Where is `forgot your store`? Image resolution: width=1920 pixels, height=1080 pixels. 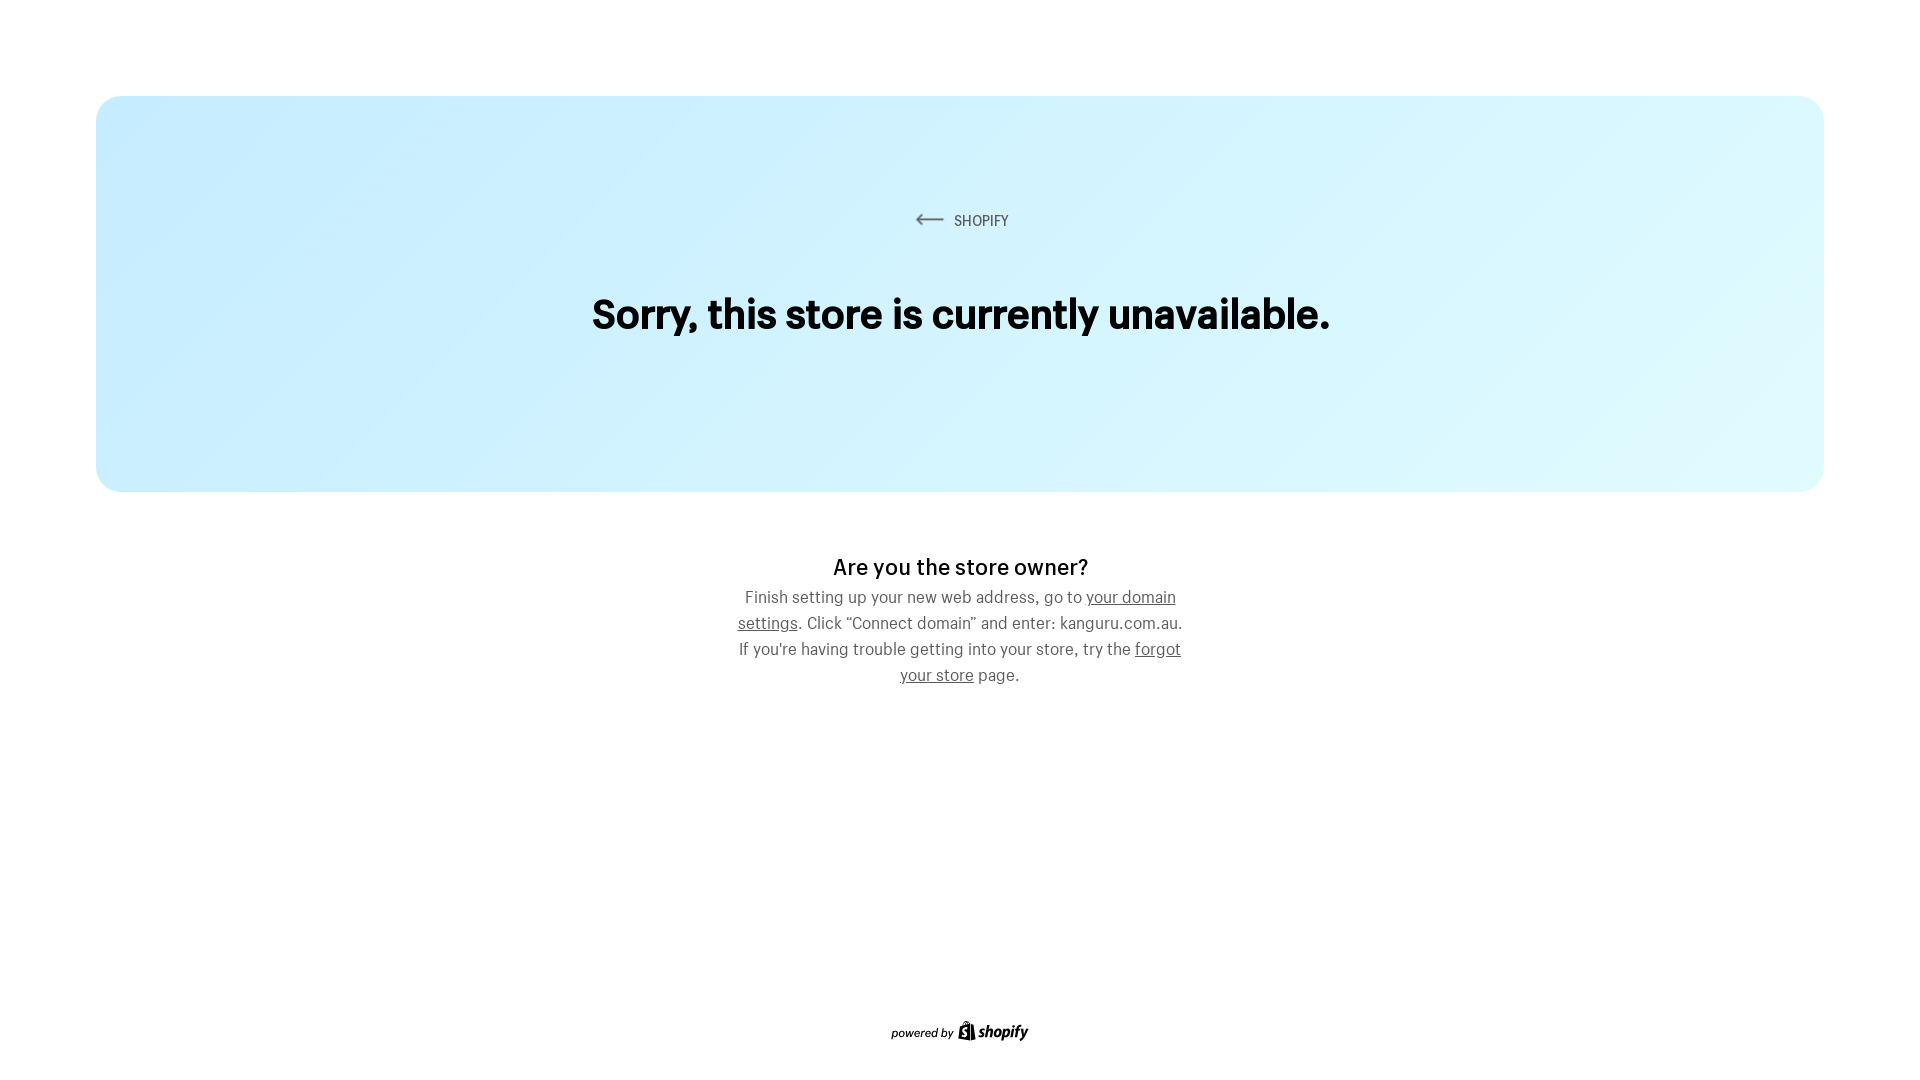
forgot your store is located at coordinates (1040, 659).